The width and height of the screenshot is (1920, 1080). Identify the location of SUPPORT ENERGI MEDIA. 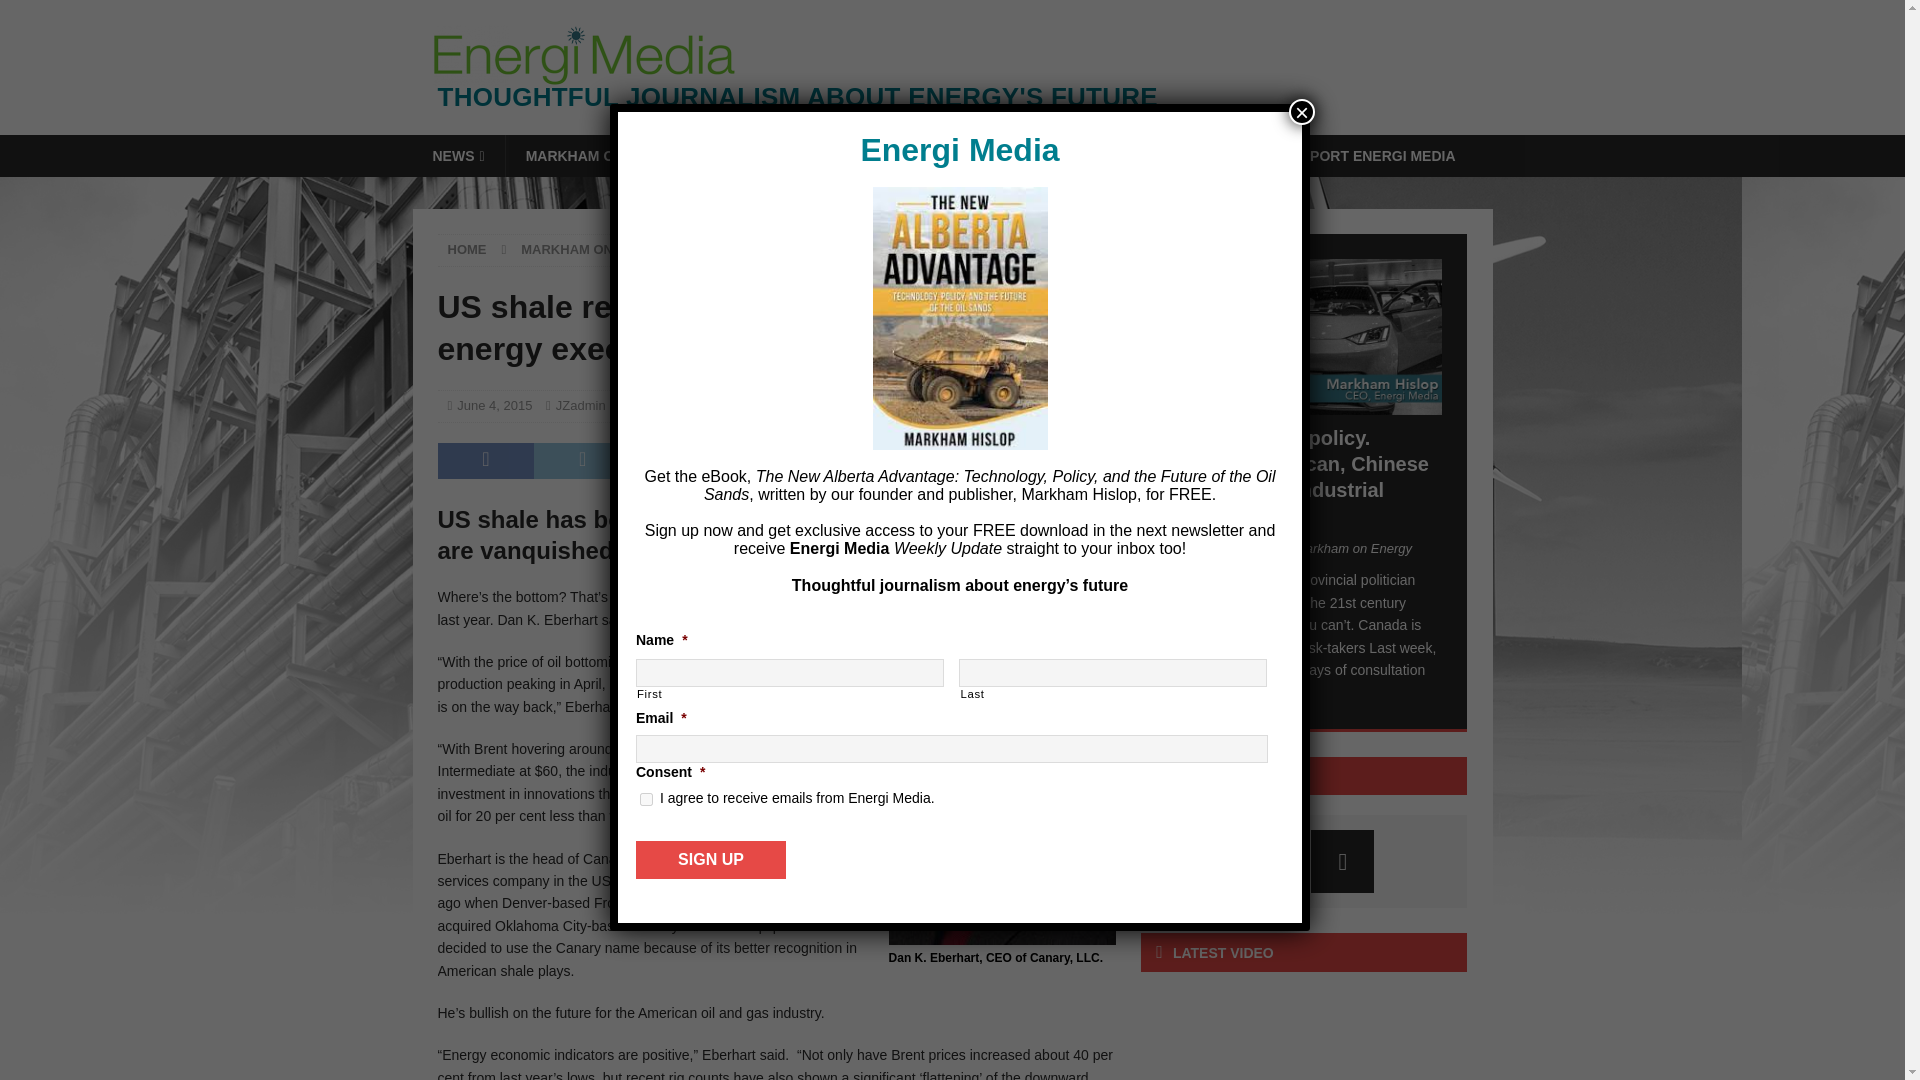
(1366, 156).